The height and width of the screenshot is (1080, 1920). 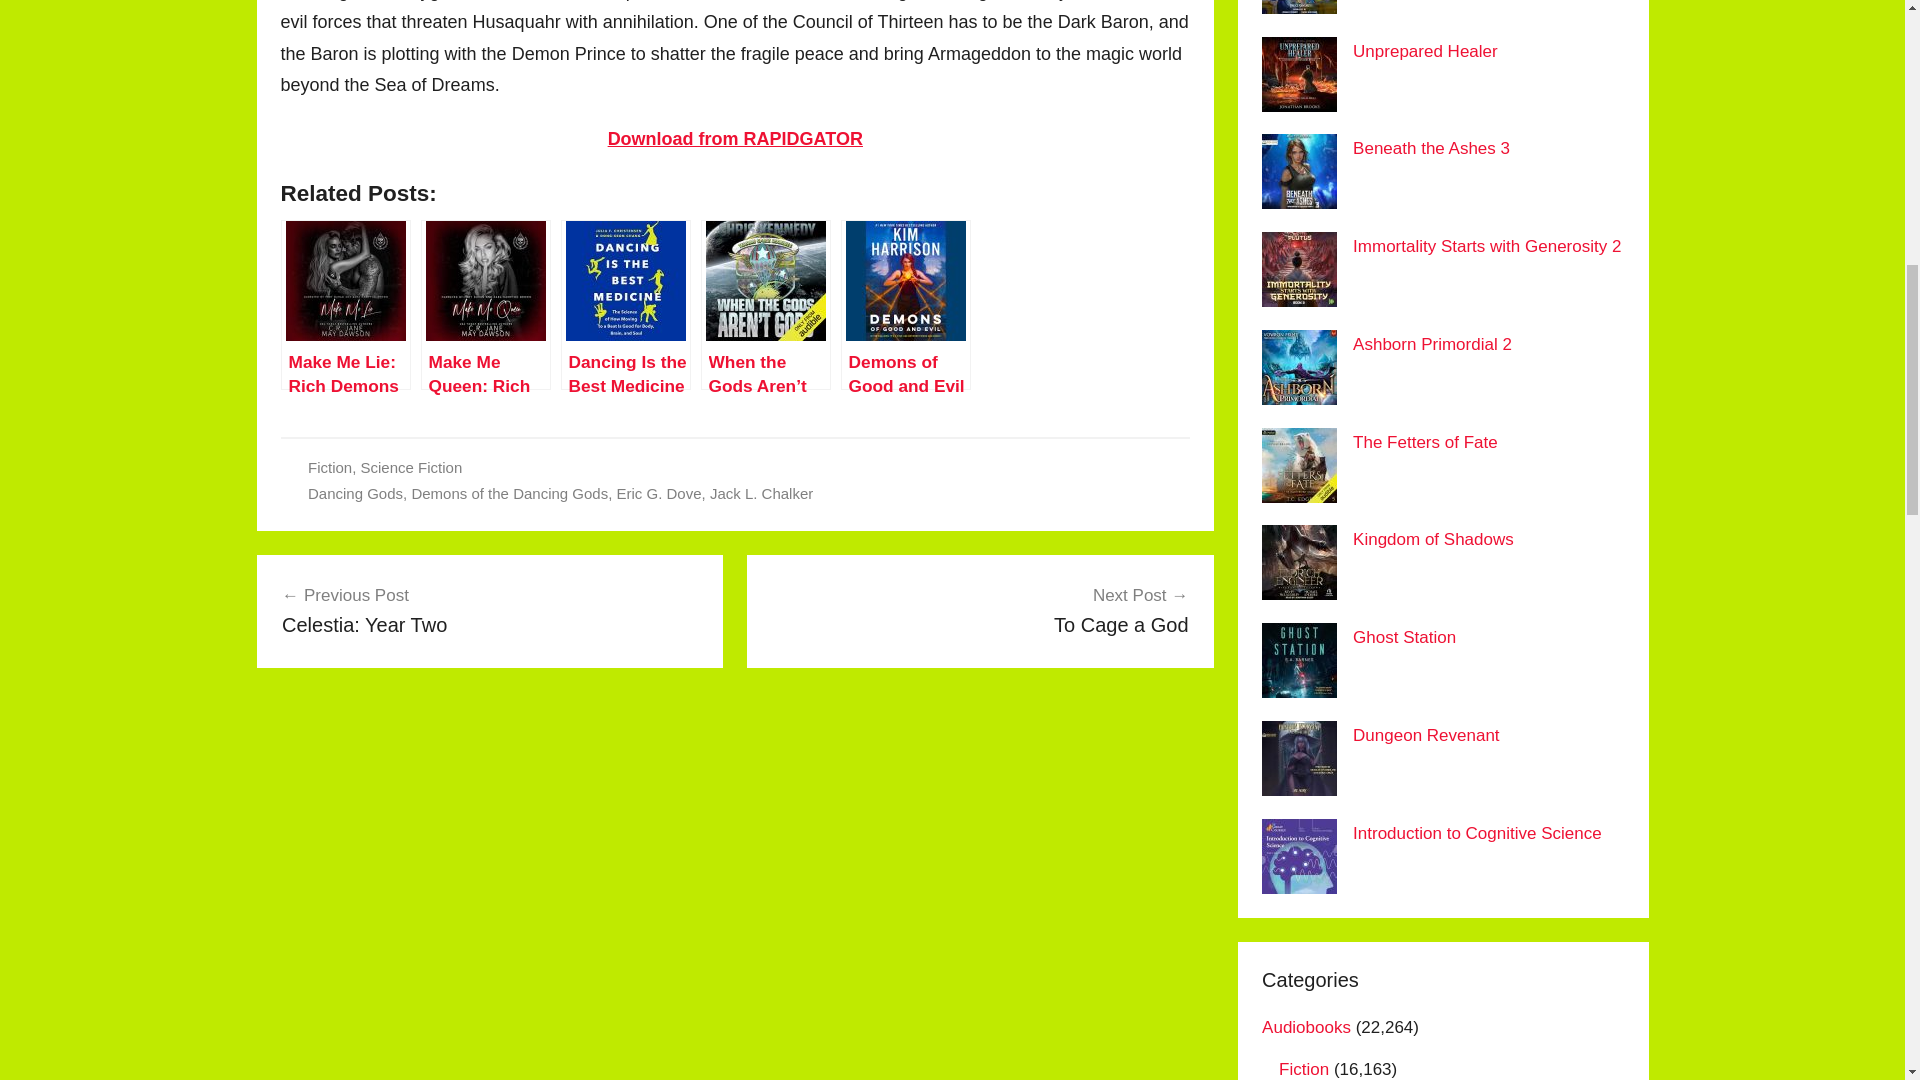 What do you see at coordinates (1432, 344) in the screenshot?
I see `Eric G. Dove` at bounding box center [1432, 344].